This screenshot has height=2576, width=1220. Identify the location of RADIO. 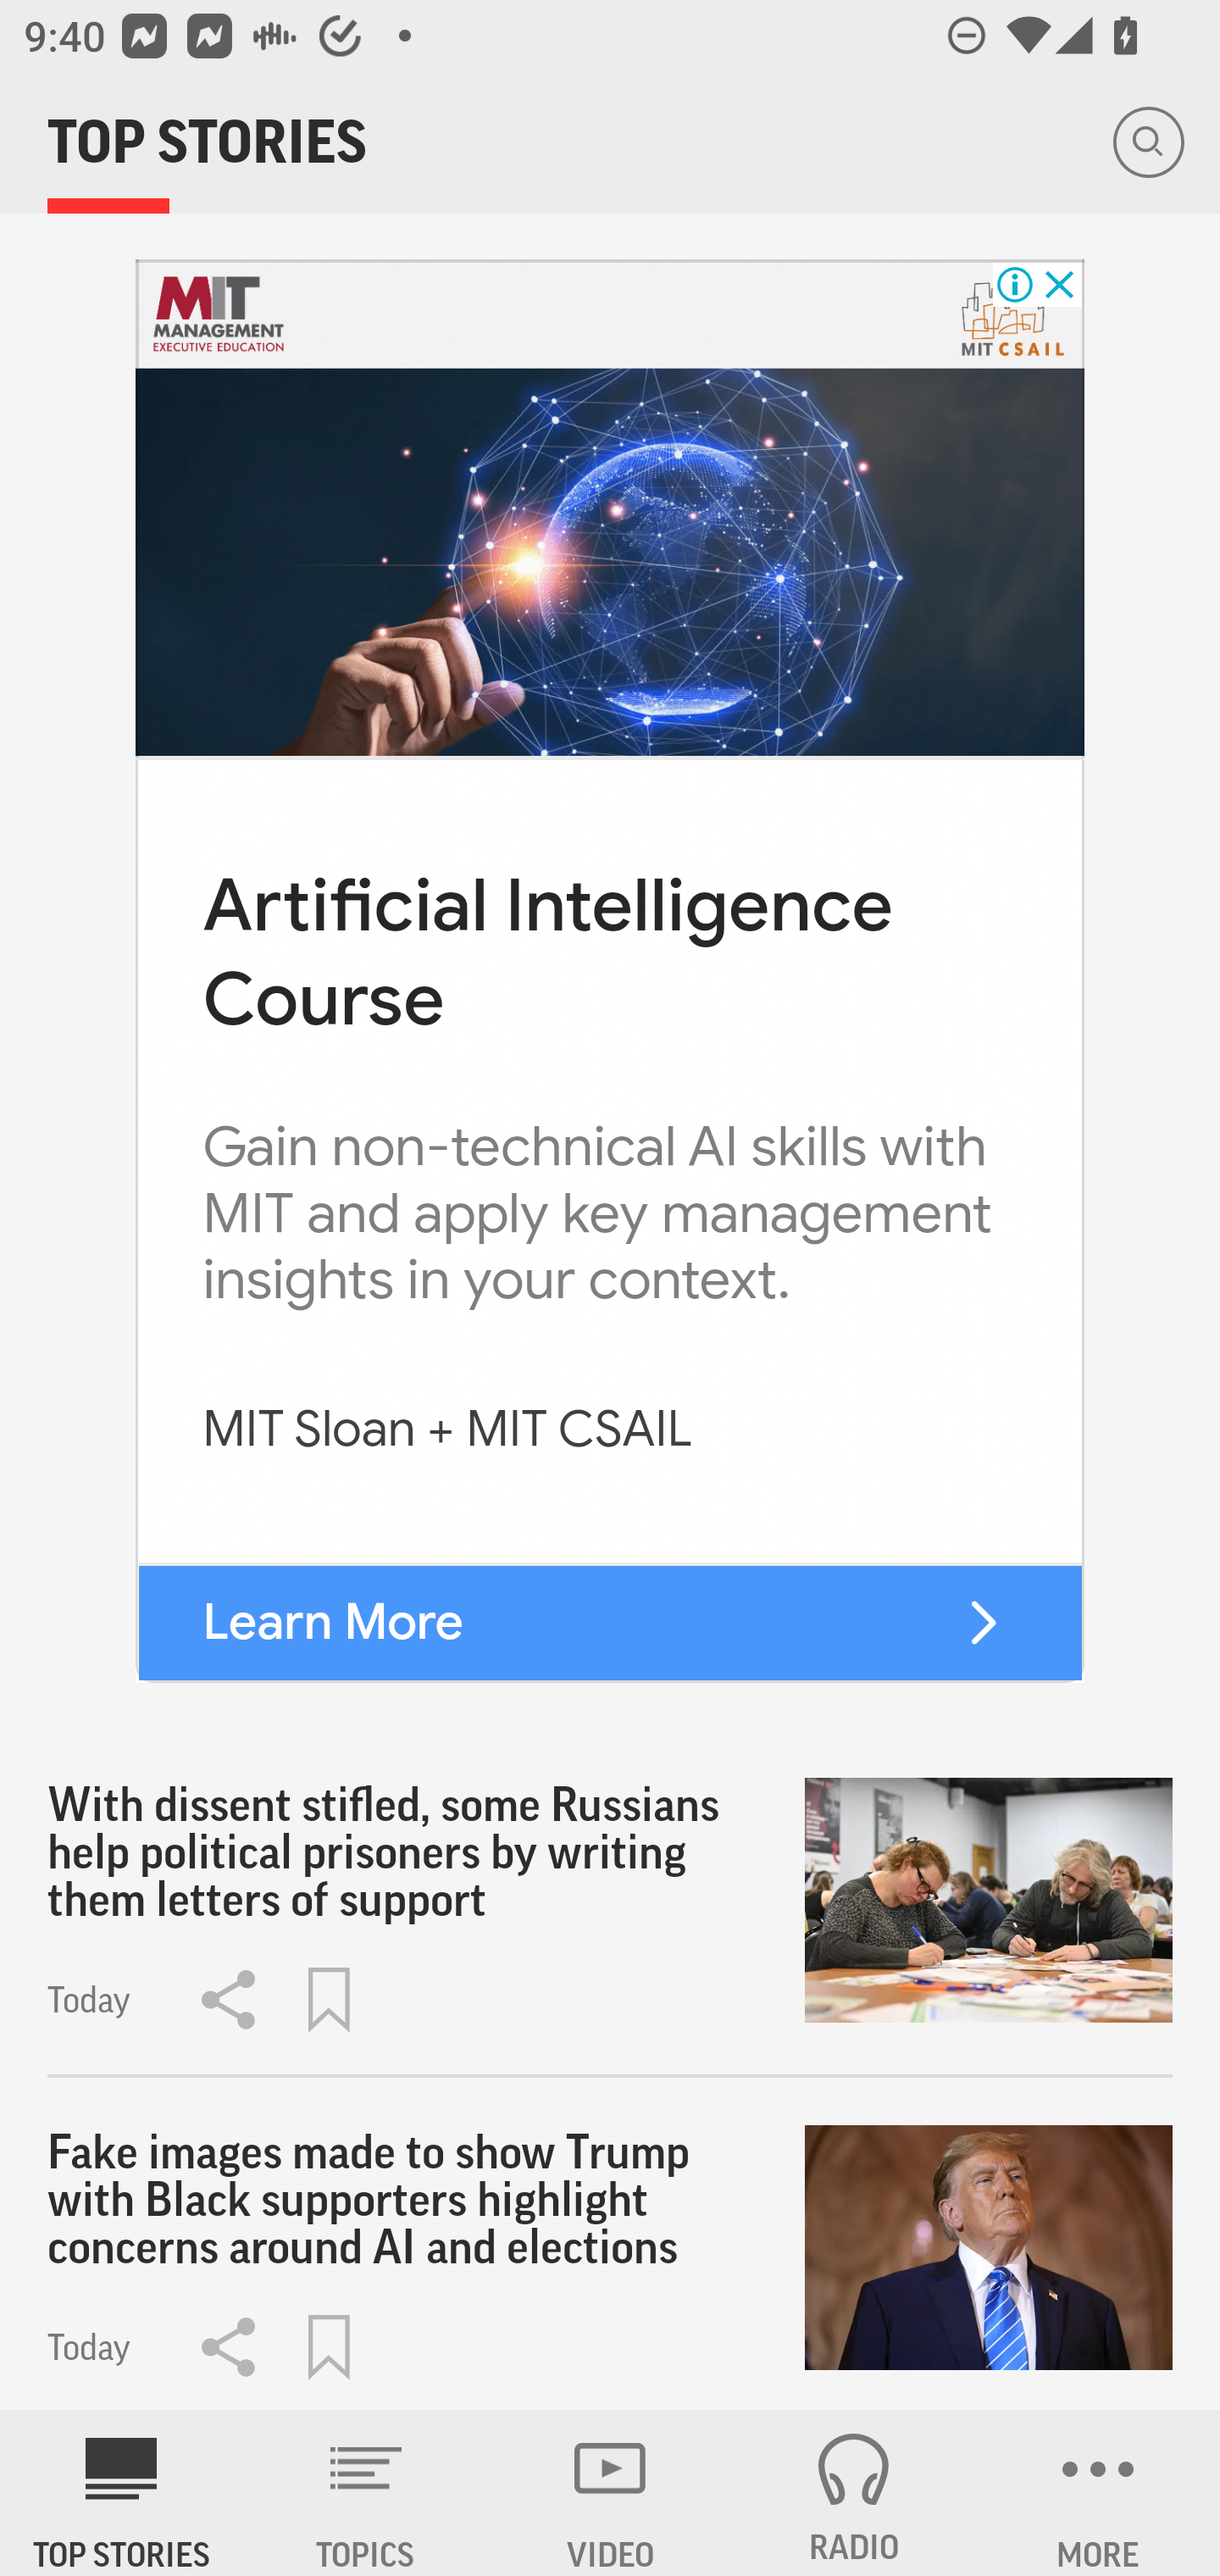
(854, 2493).